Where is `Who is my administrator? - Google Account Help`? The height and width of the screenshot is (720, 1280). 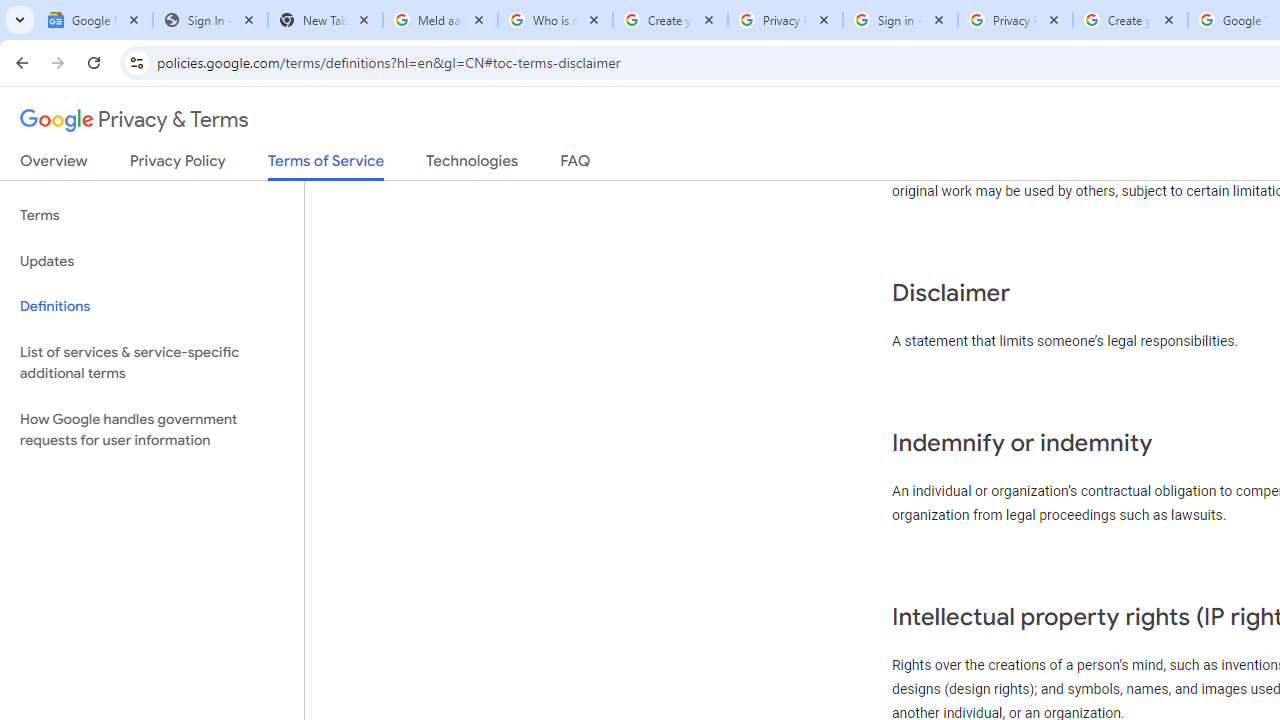 Who is my administrator? - Google Account Help is located at coordinates (555, 20).